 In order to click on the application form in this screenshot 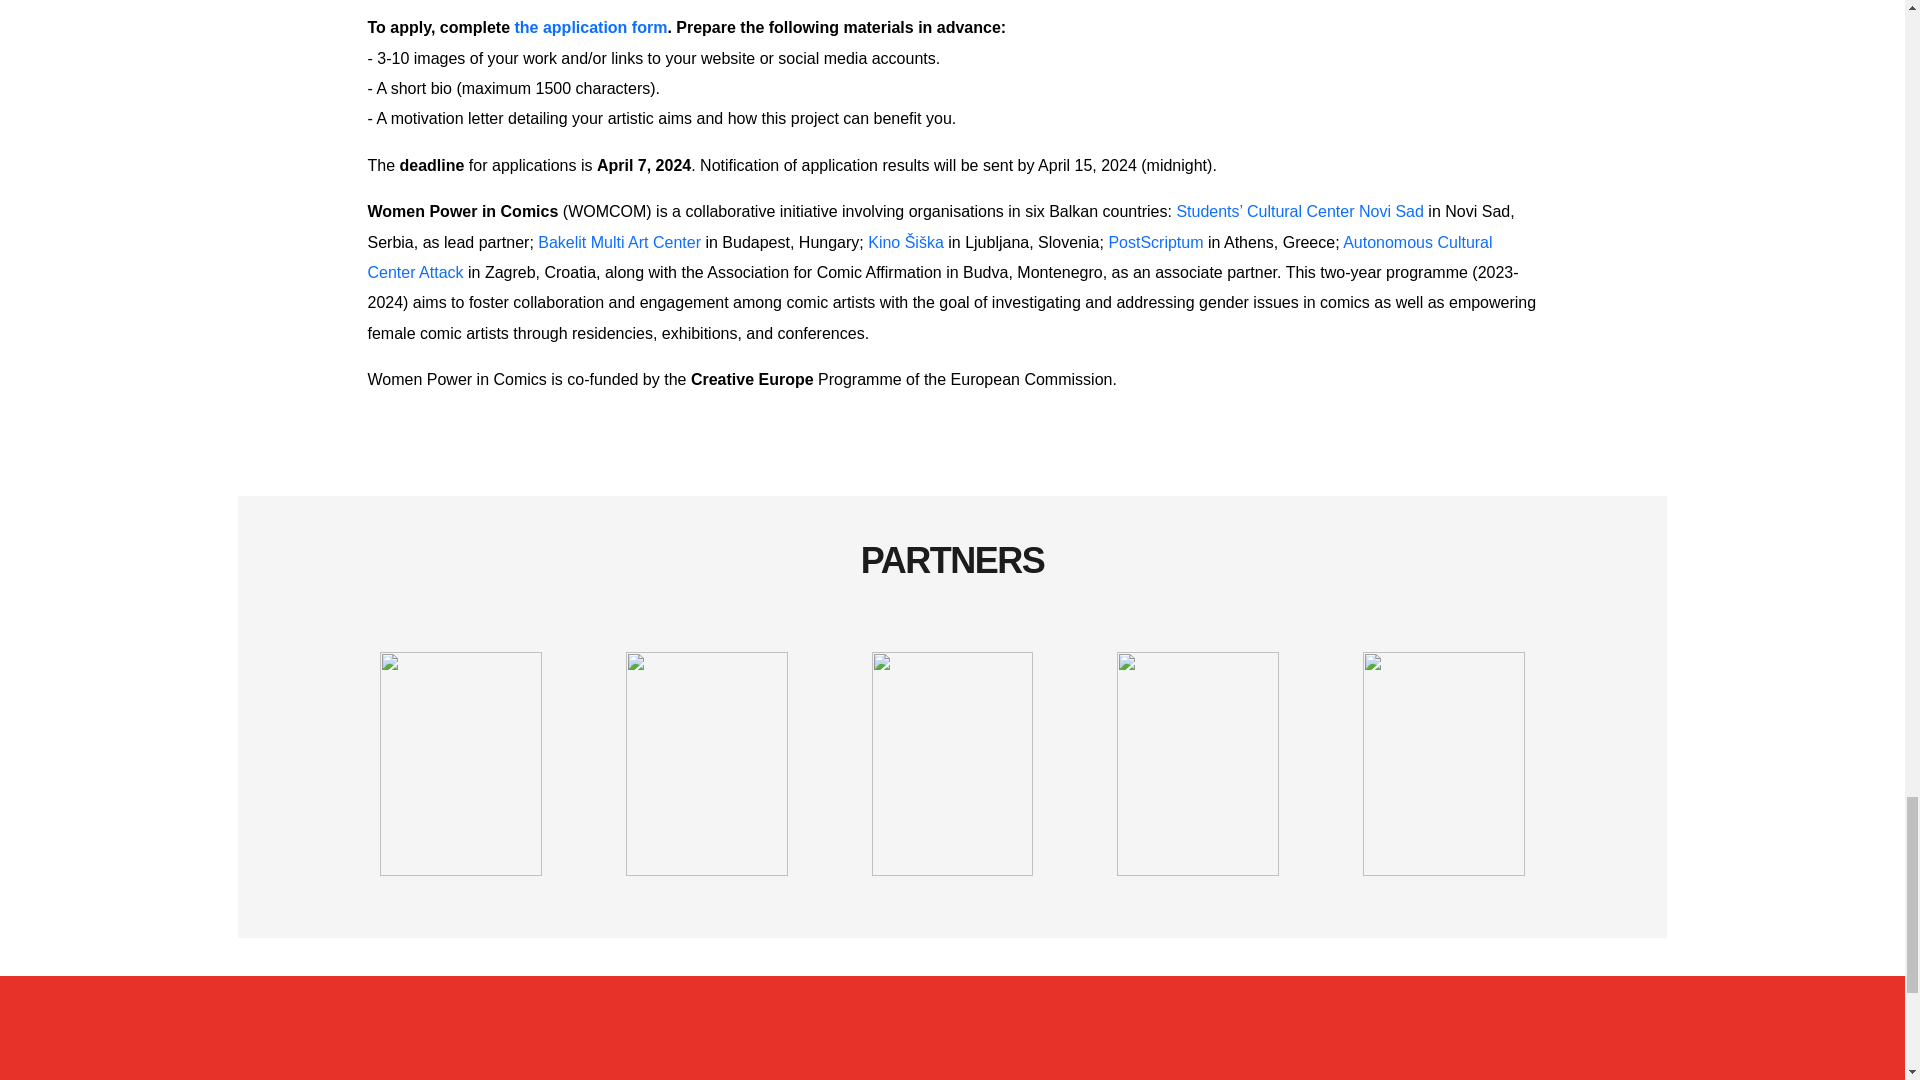, I will do `click(590, 27)`.